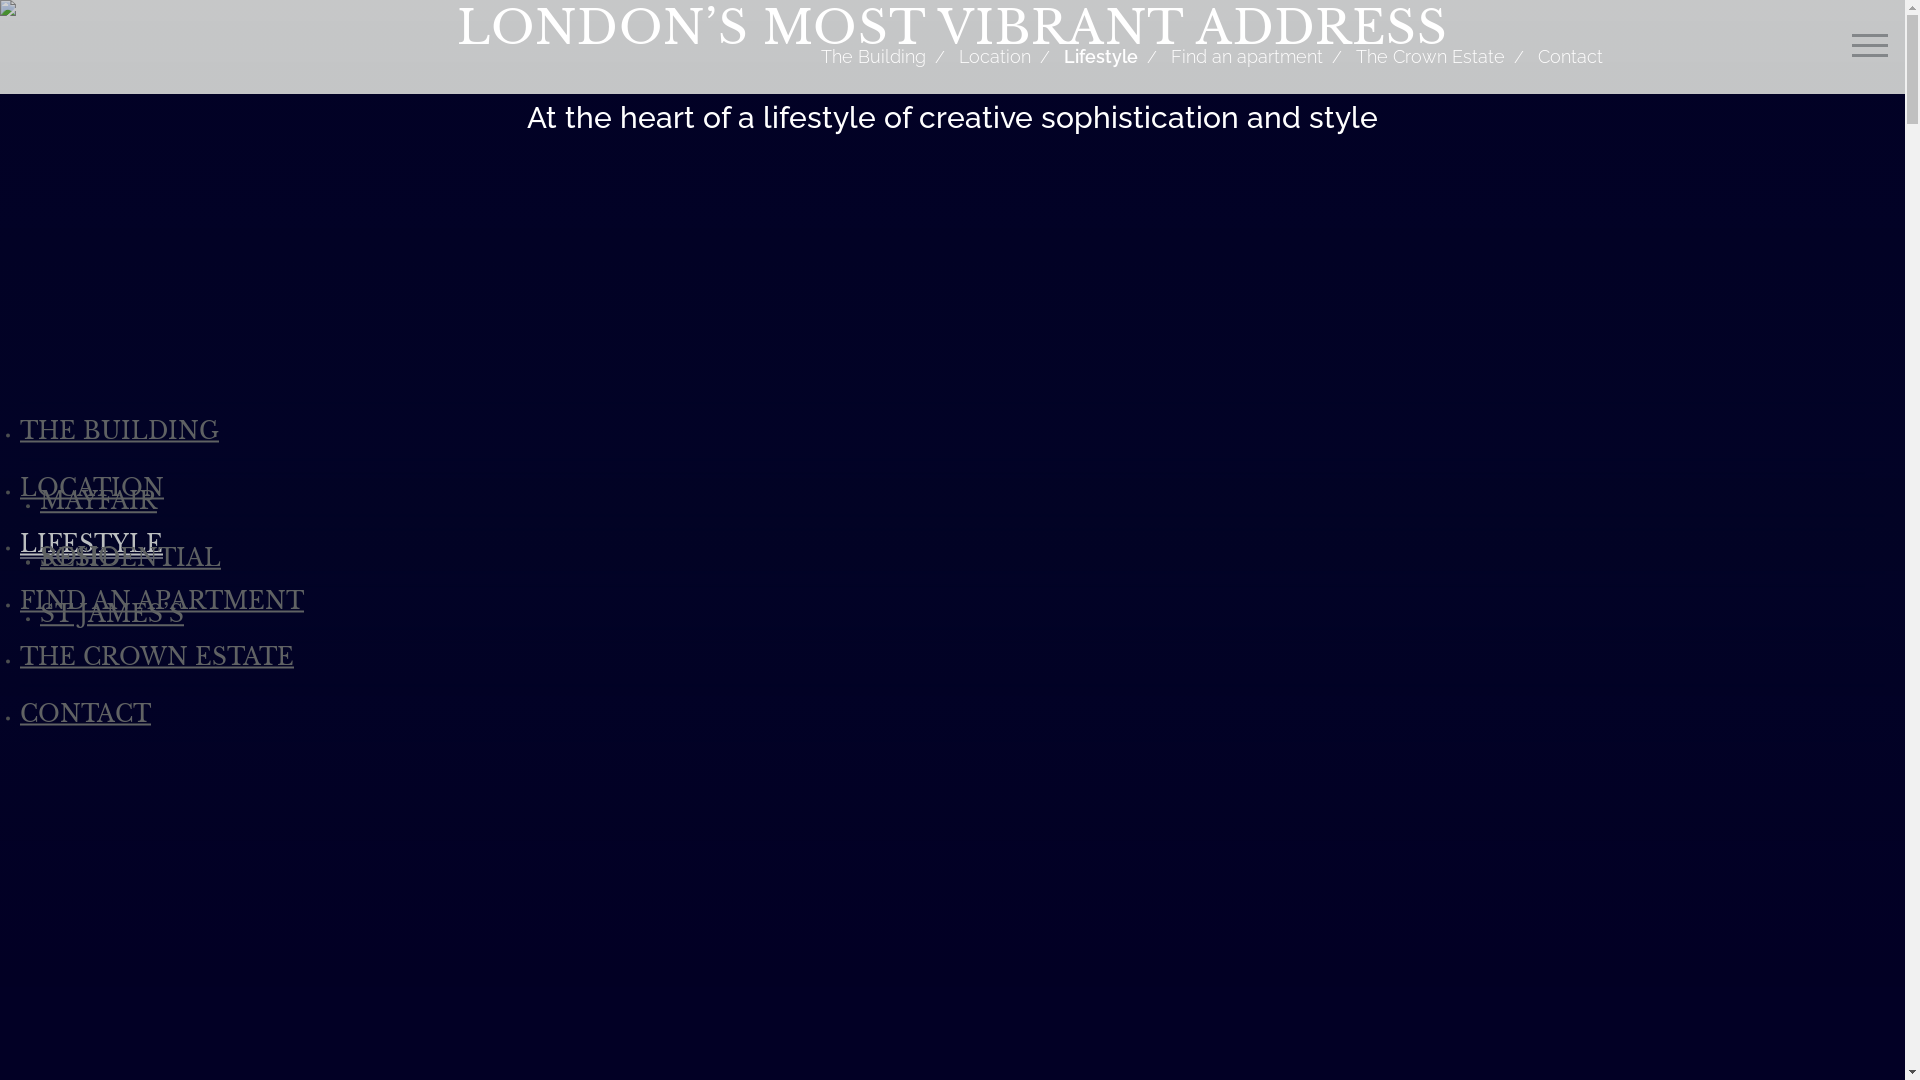 The height and width of the screenshot is (1080, 1920). I want to click on Lifestyle, so click(1100, 56).